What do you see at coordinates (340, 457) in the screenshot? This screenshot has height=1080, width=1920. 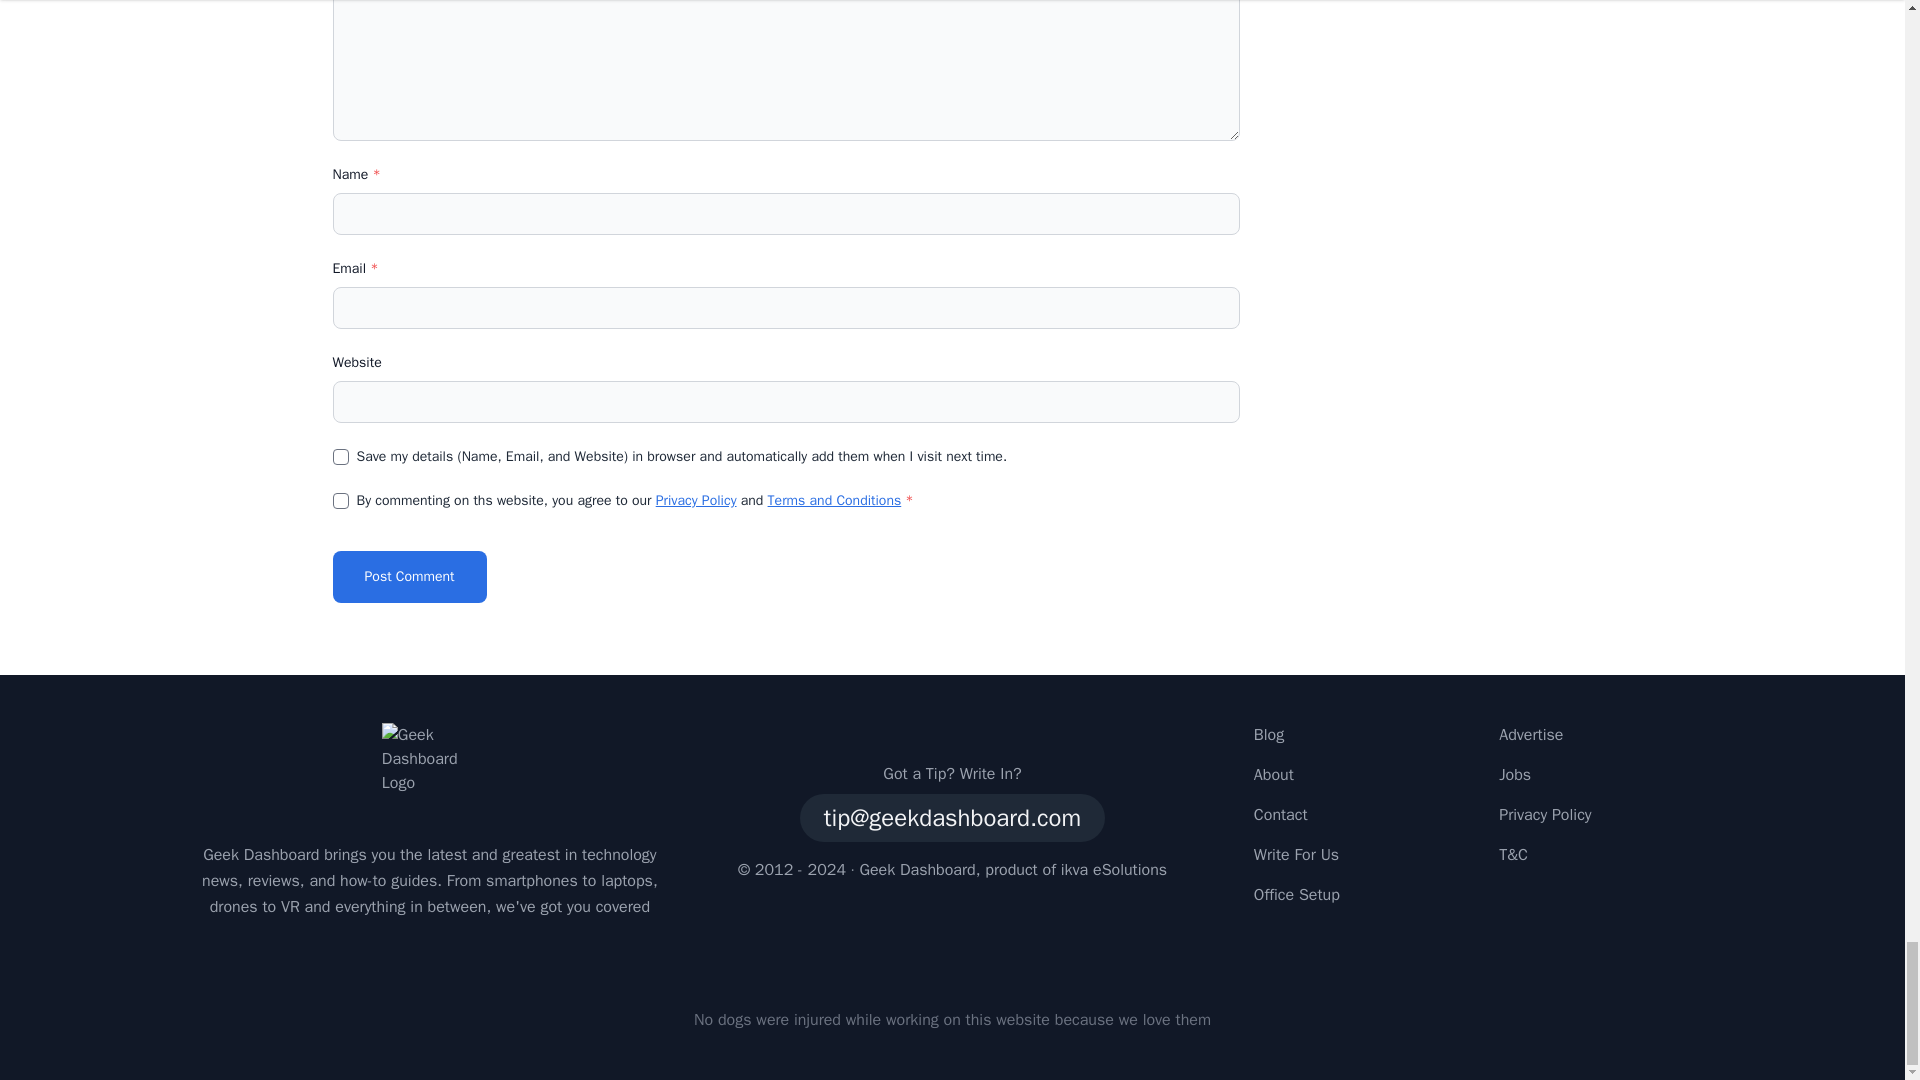 I see `yes` at bounding box center [340, 457].